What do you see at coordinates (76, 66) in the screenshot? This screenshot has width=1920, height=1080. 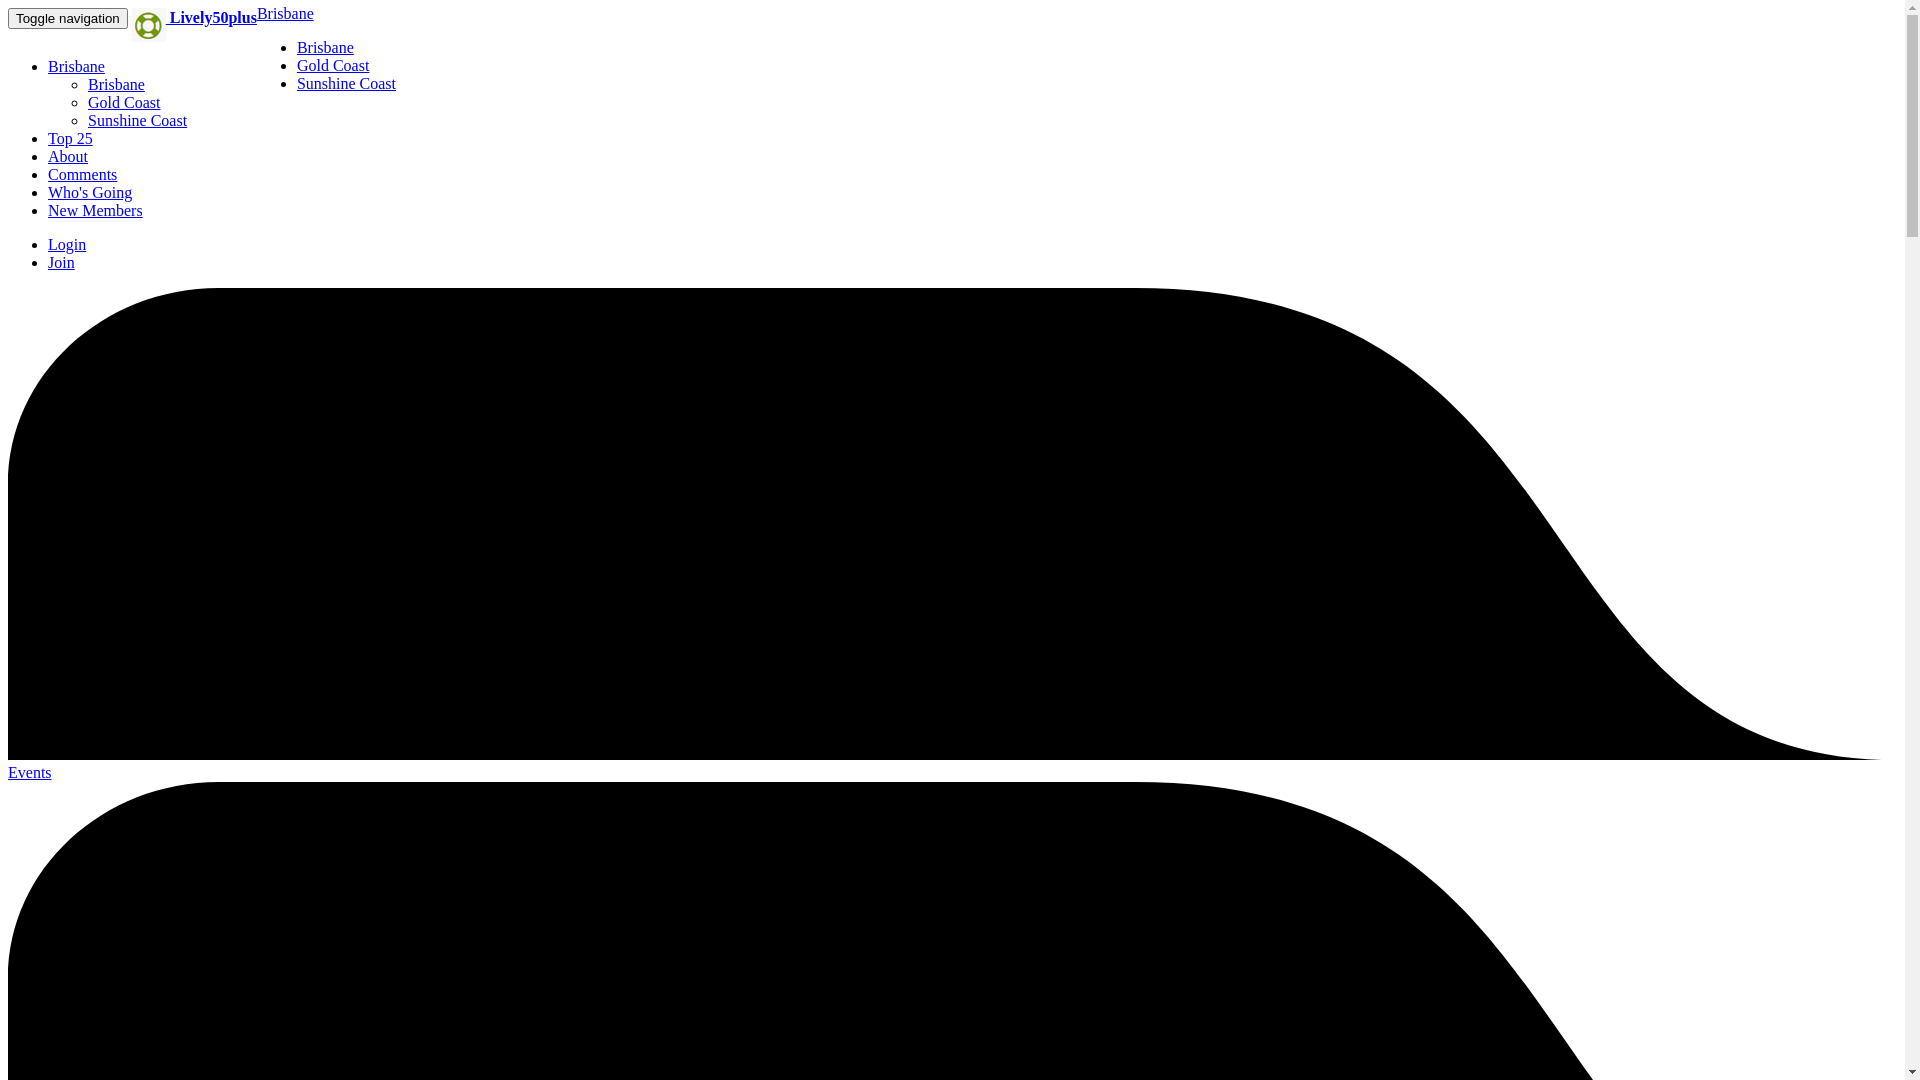 I see `Brisbane` at bounding box center [76, 66].